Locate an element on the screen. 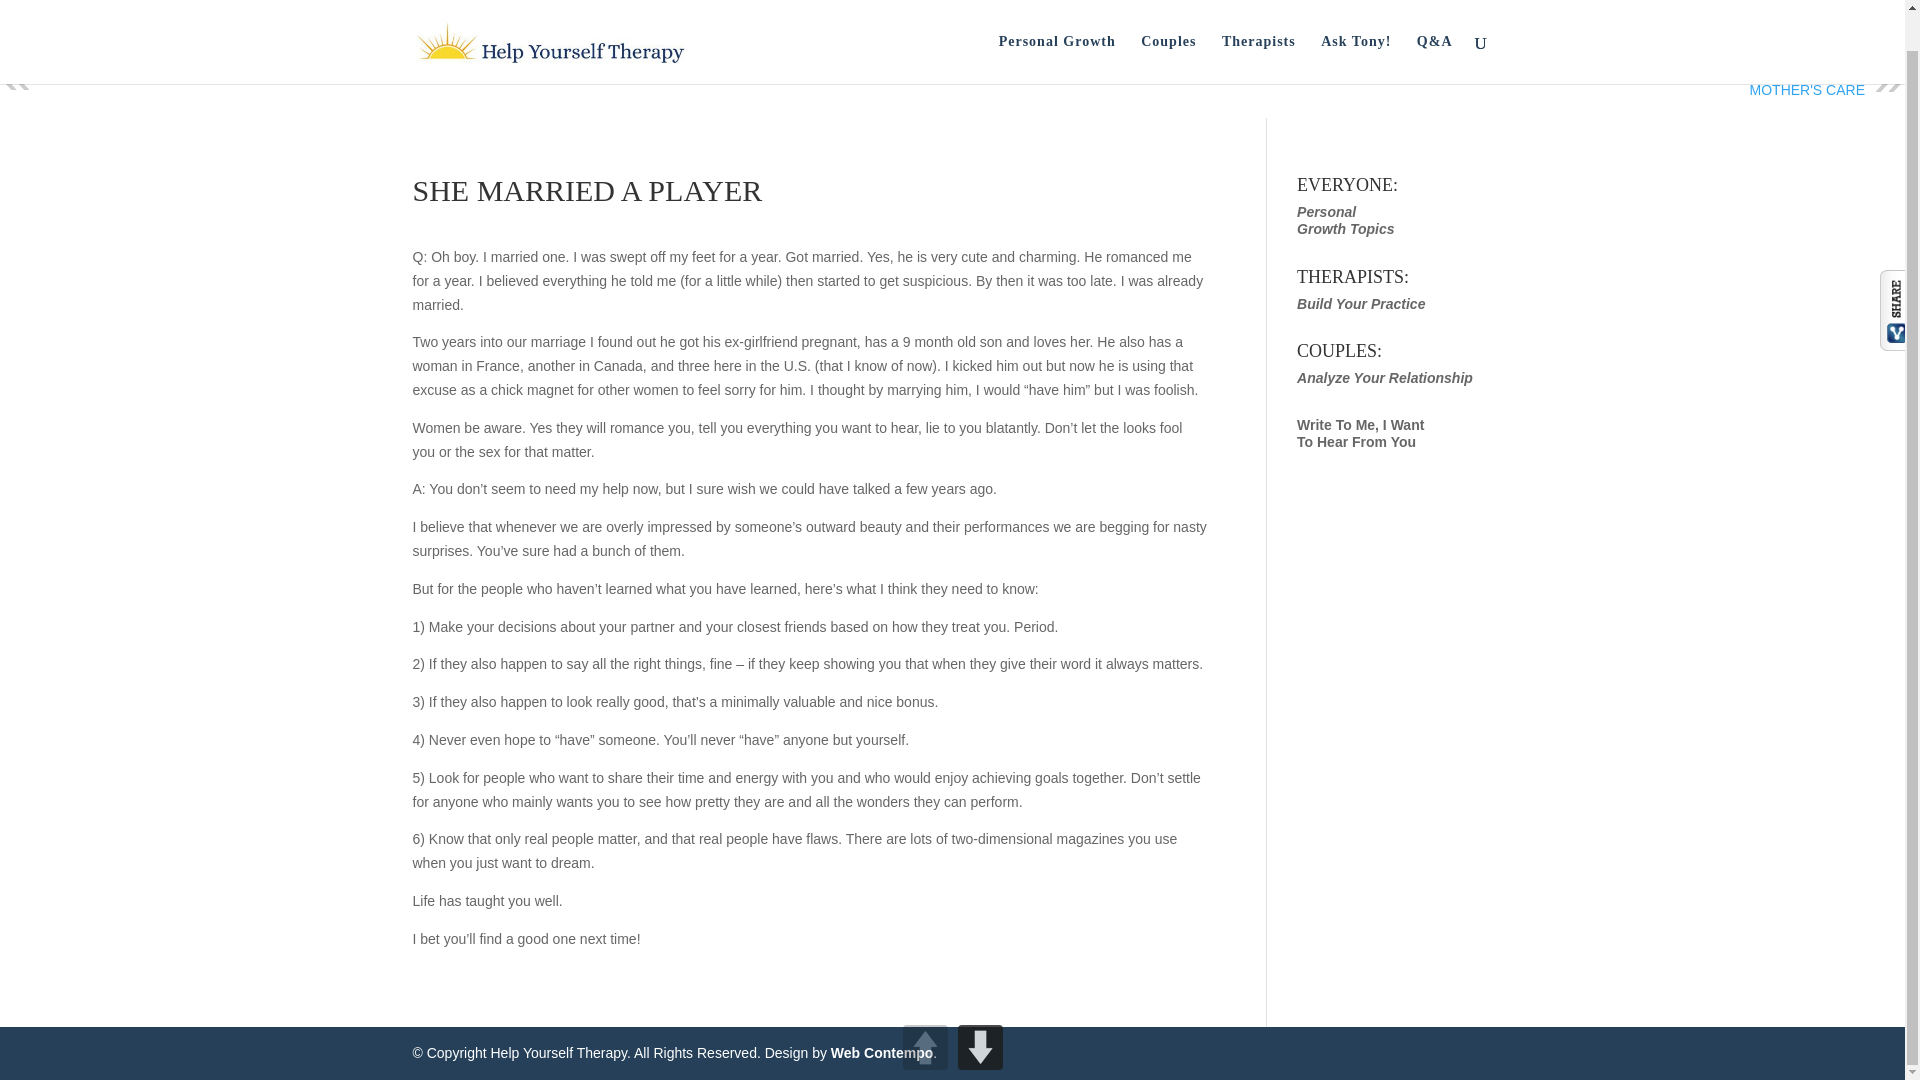  UP is located at coordinates (1360, 304).